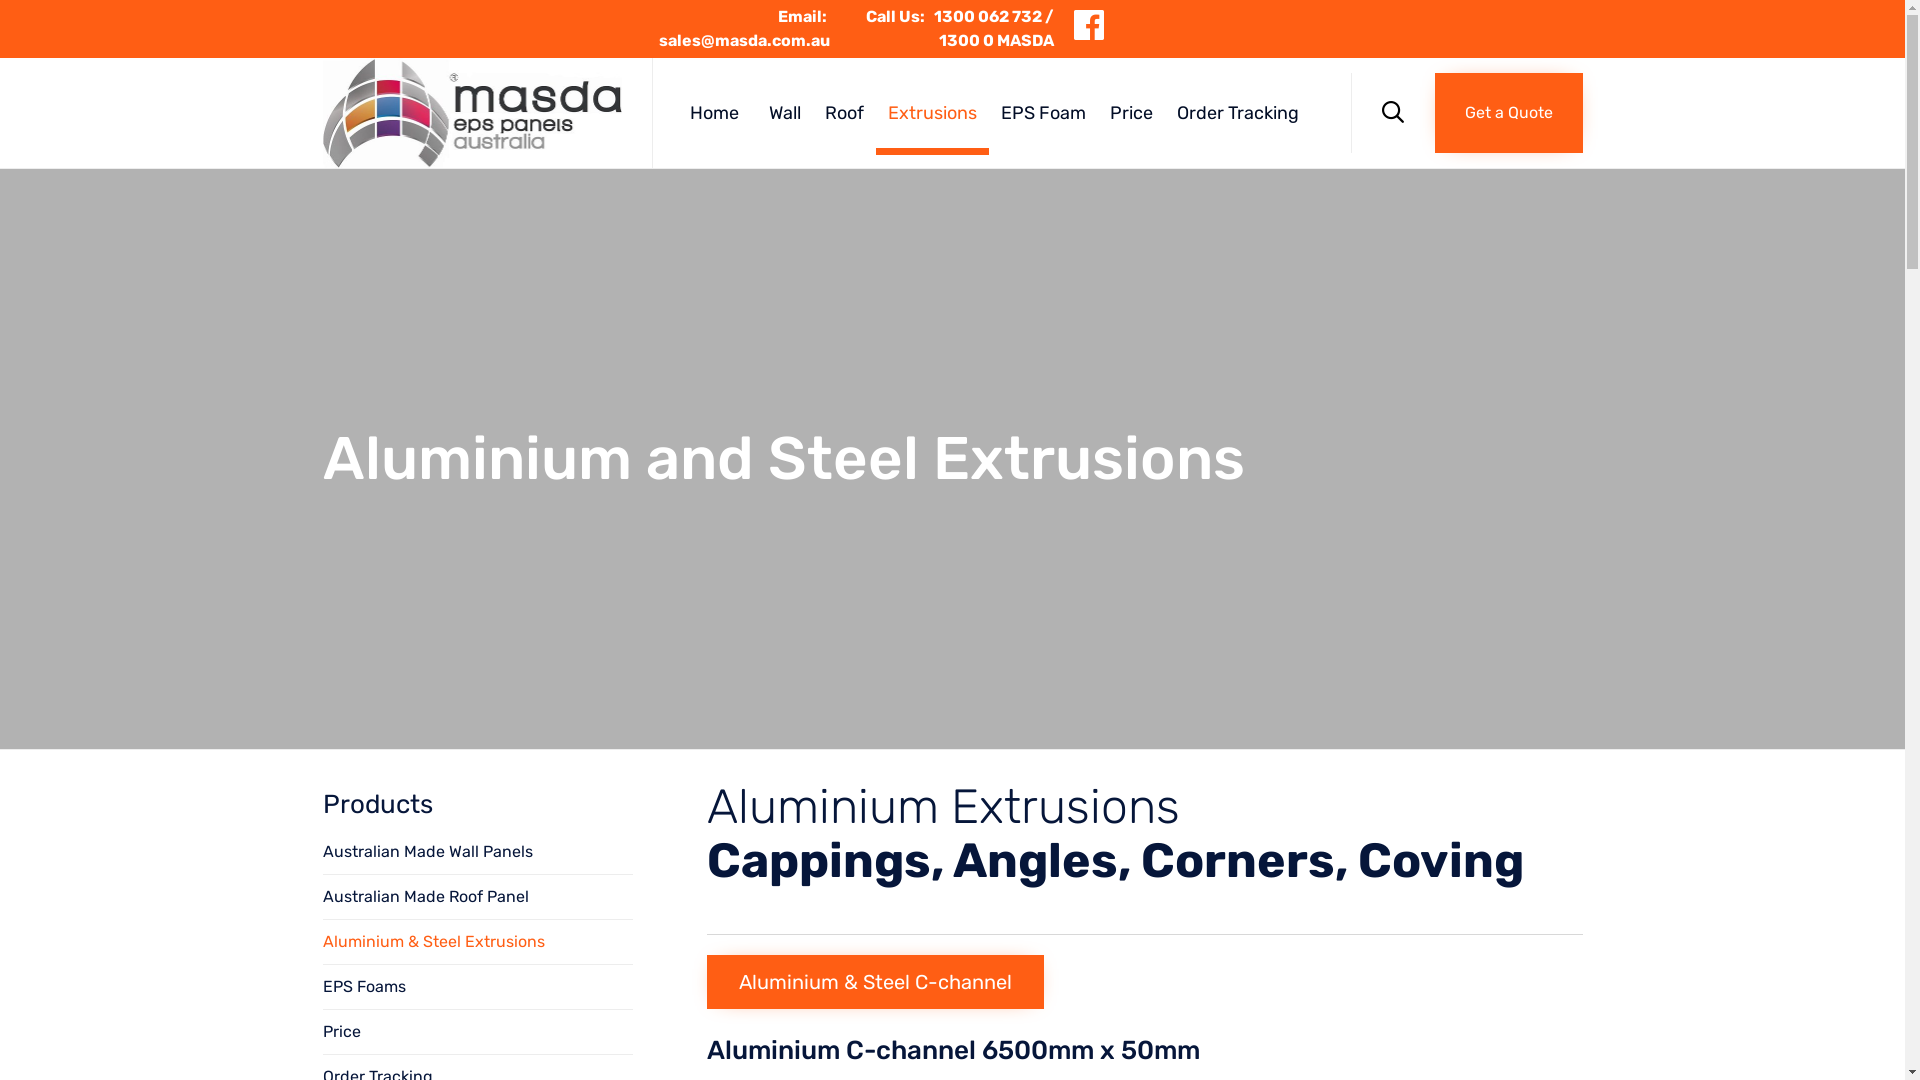 This screenshot has height=1080, width=1920. Describe the element at coordinates (1132, 113) in the screenshot. I see `Price` at that location.